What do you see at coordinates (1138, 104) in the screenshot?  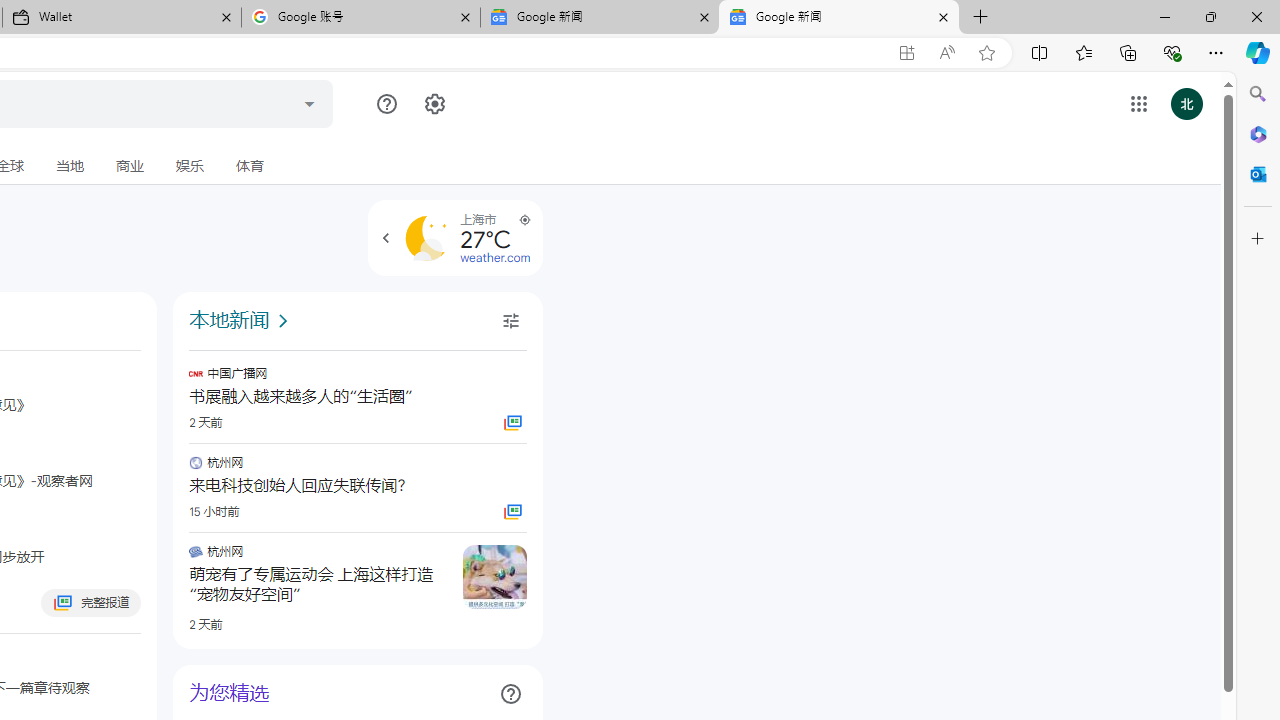 I see `Class: gb_E` at bounding box center [1138, 104].